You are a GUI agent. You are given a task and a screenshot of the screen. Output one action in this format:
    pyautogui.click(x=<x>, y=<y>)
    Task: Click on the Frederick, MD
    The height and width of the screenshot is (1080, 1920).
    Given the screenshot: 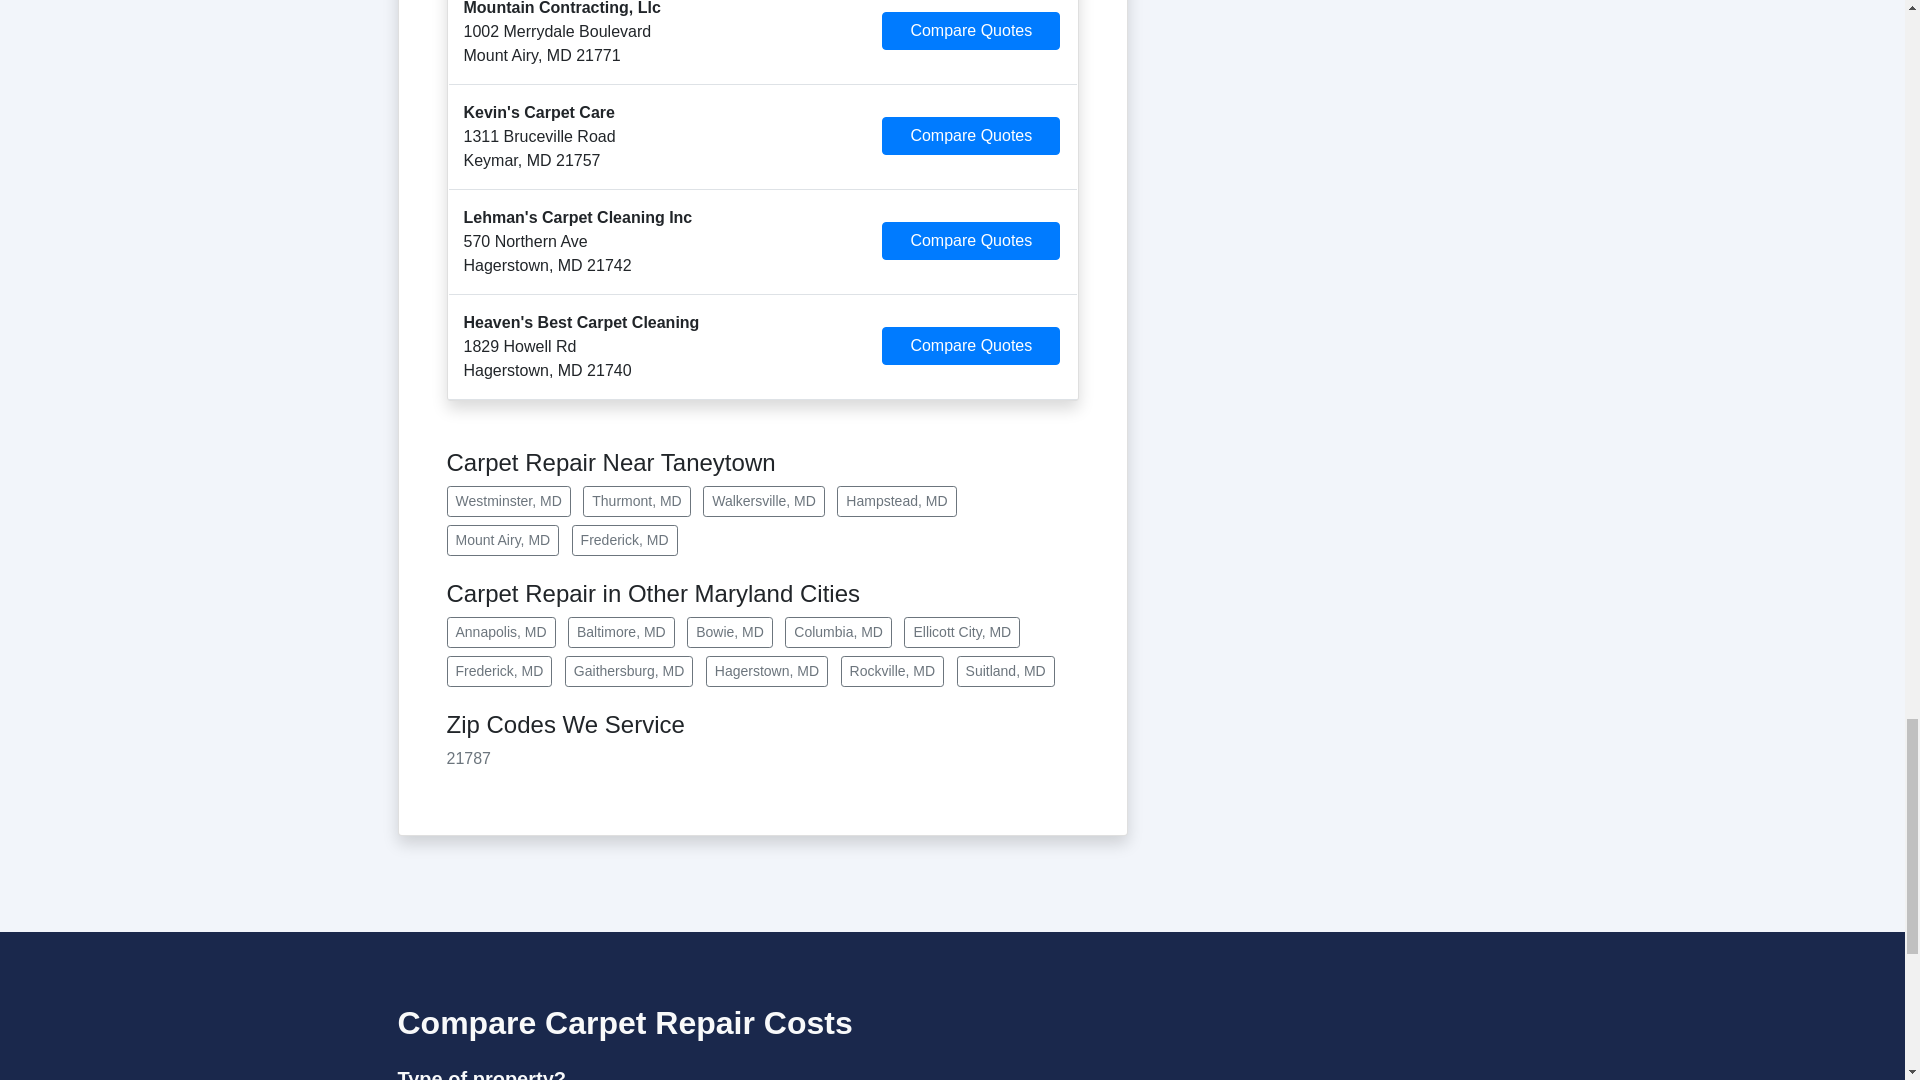 What is the action you would take?
    pyautogui.click(x=624, y=540)
    